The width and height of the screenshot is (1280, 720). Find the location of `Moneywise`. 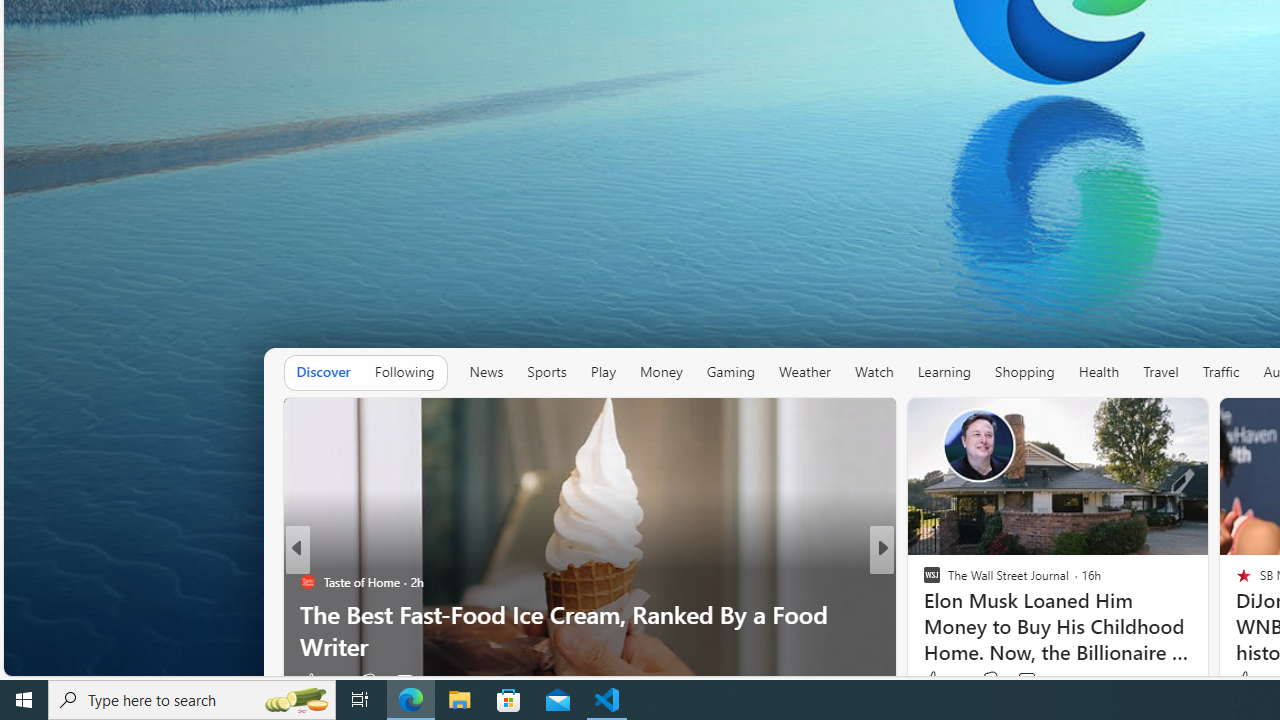

Moneywise is located at coordinates (923, 581).